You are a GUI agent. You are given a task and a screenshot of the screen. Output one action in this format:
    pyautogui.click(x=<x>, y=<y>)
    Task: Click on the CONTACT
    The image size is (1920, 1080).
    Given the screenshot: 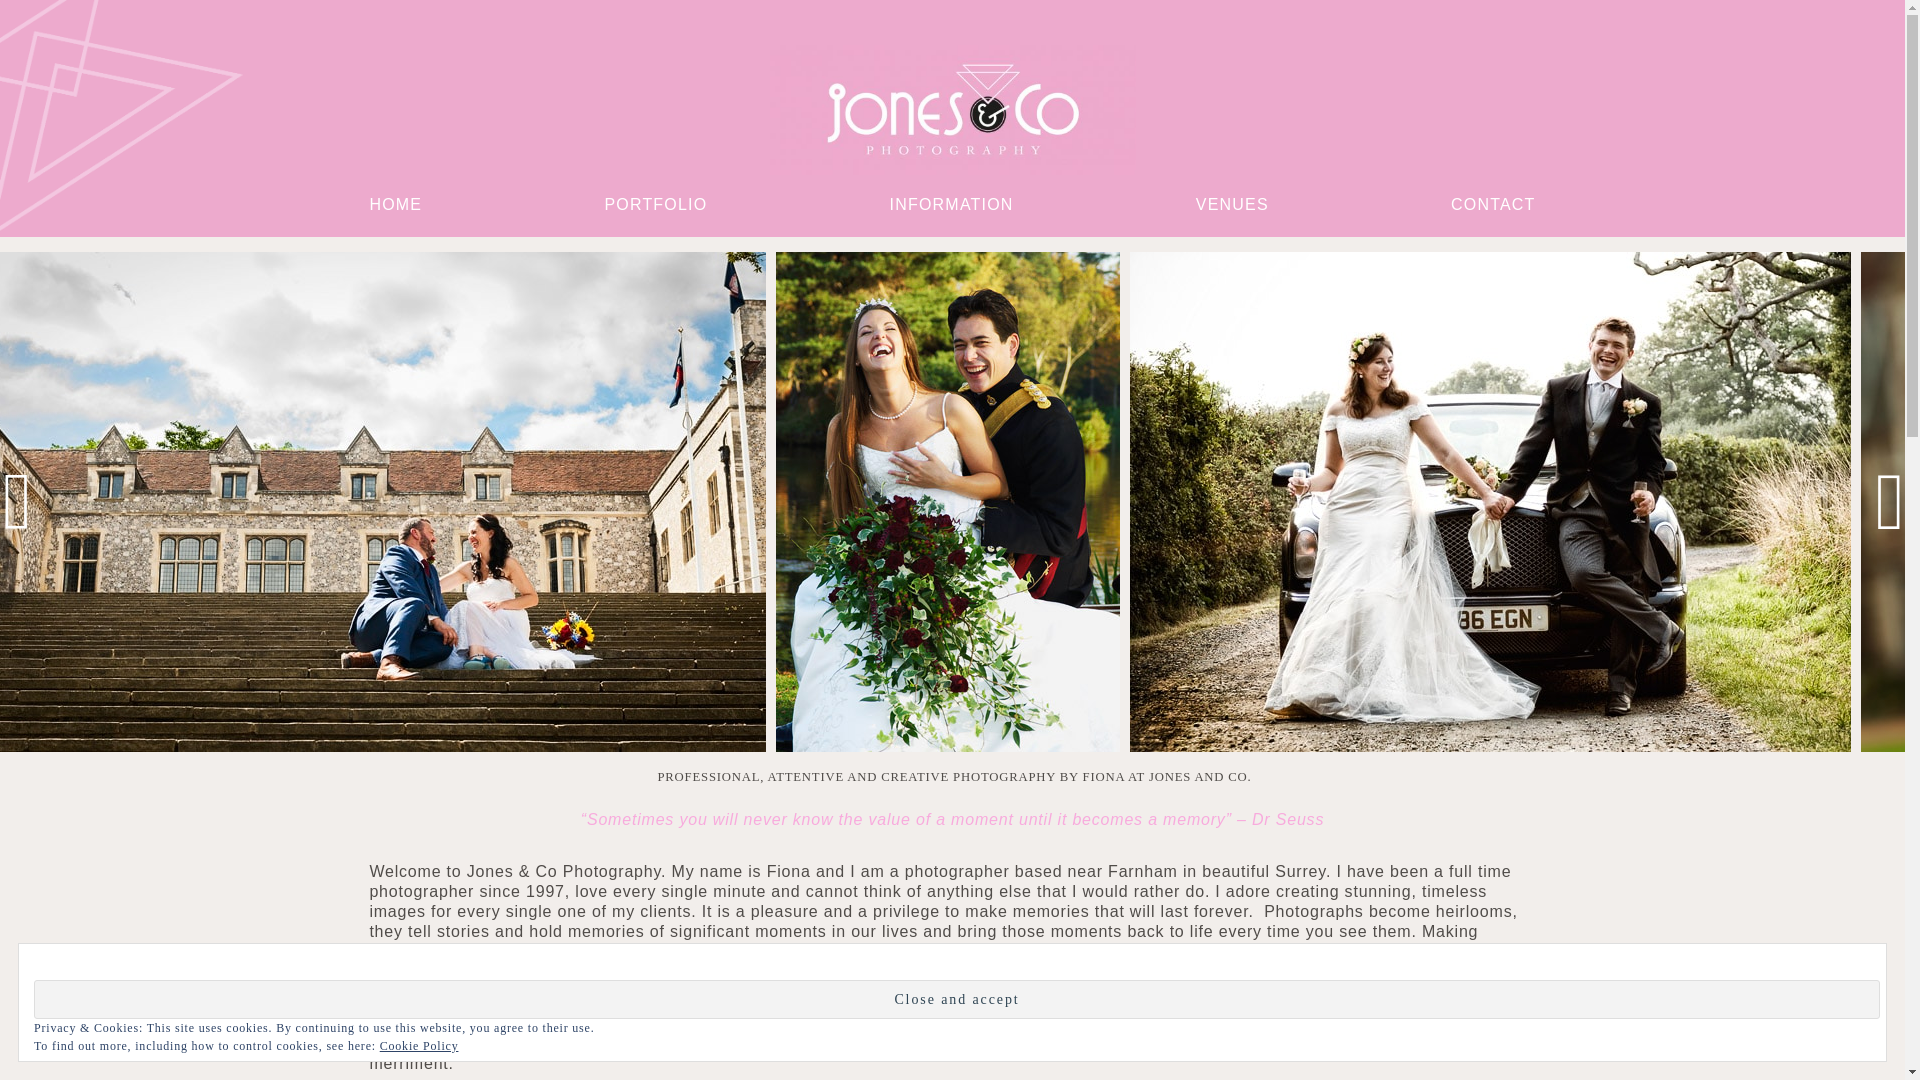 What is the action you would take?
    pyautogui.click(x=1494, y=204)
    